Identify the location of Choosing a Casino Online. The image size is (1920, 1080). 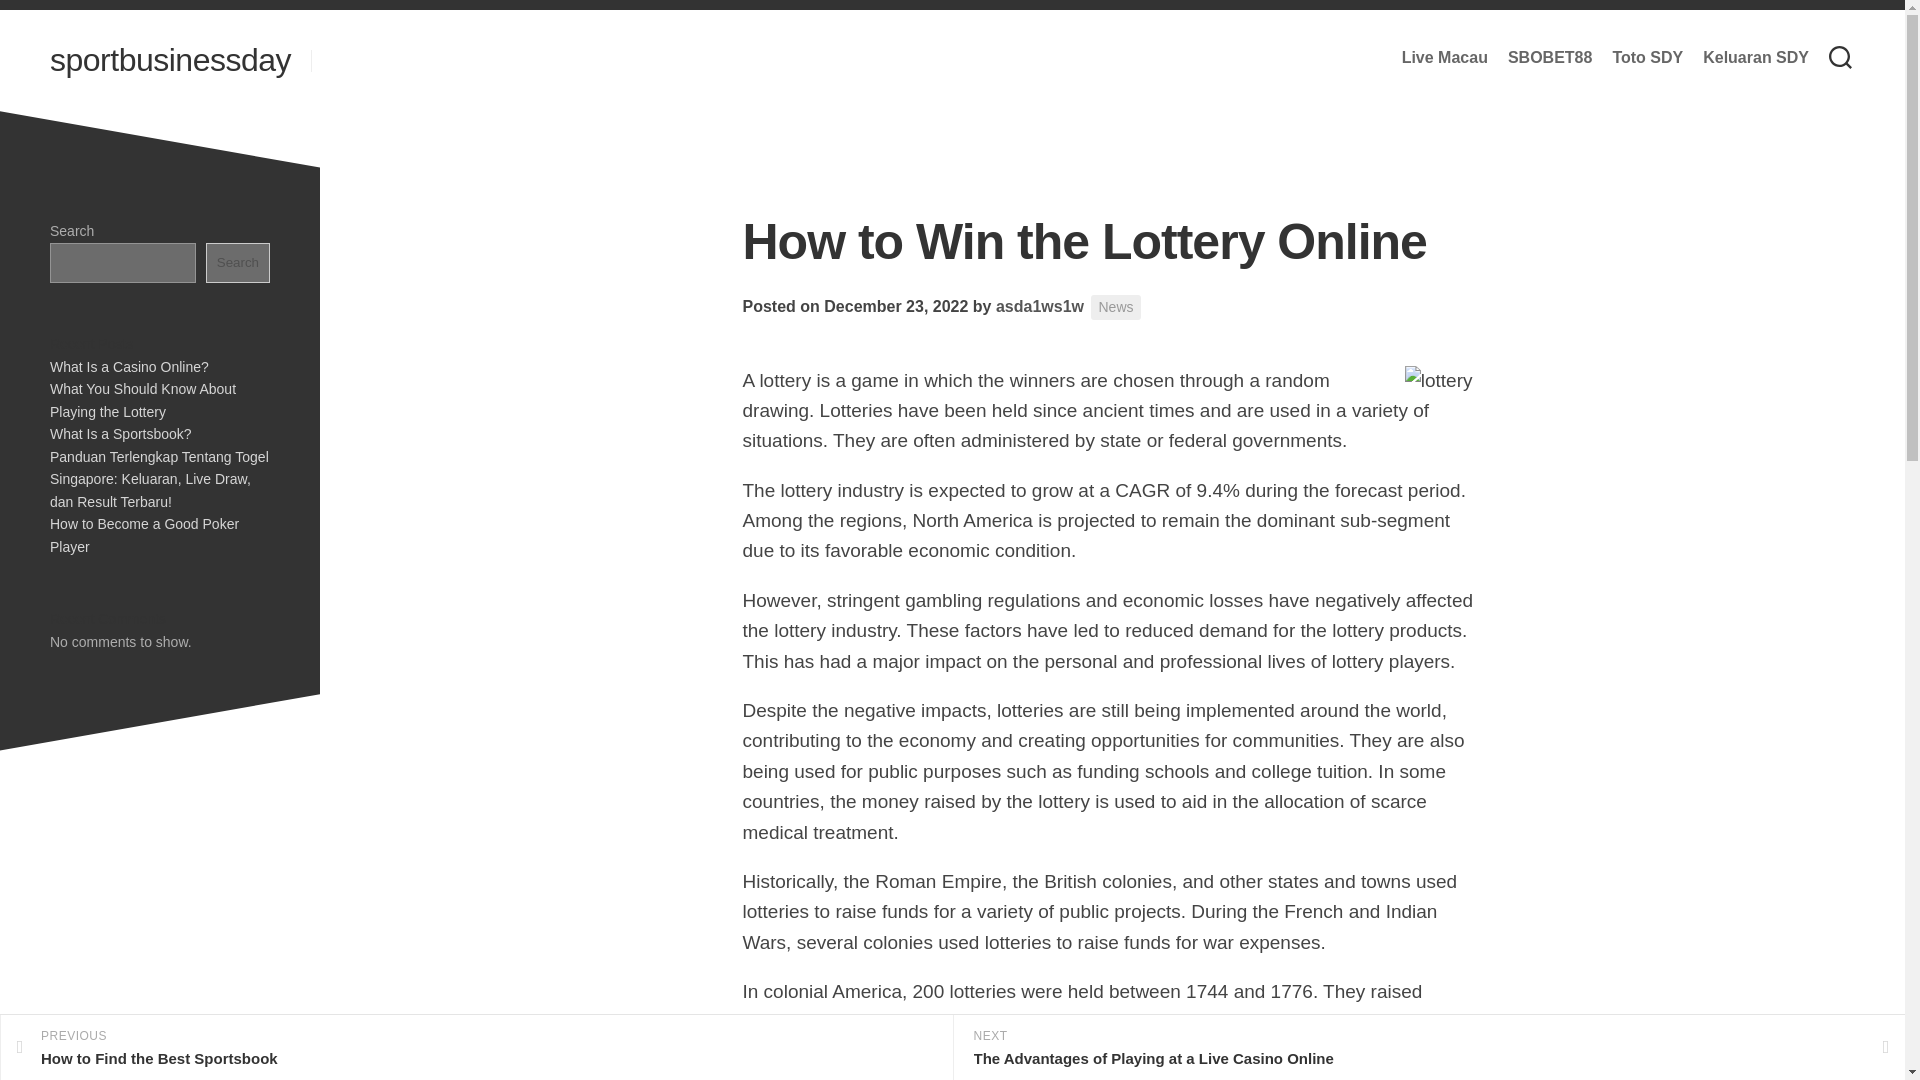
(238, 262).